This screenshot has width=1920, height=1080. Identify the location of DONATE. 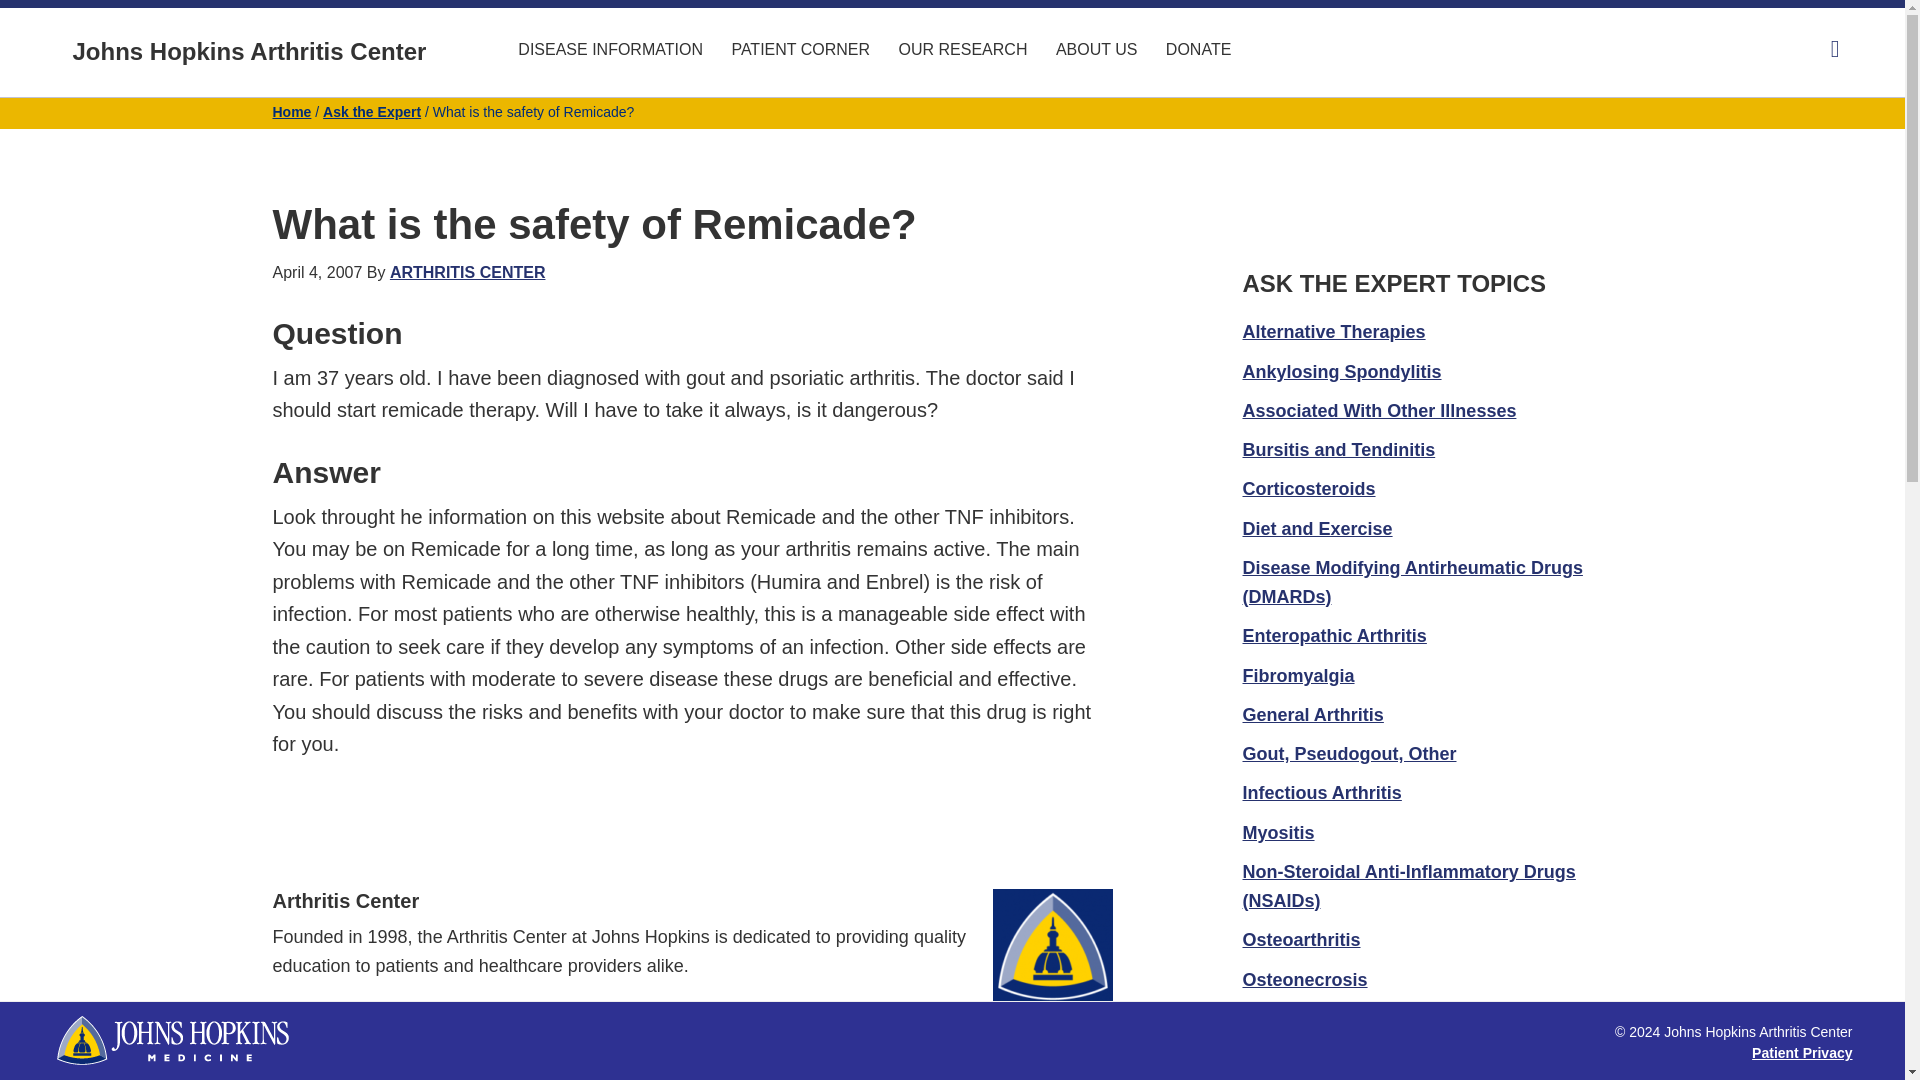
(1198, 50).